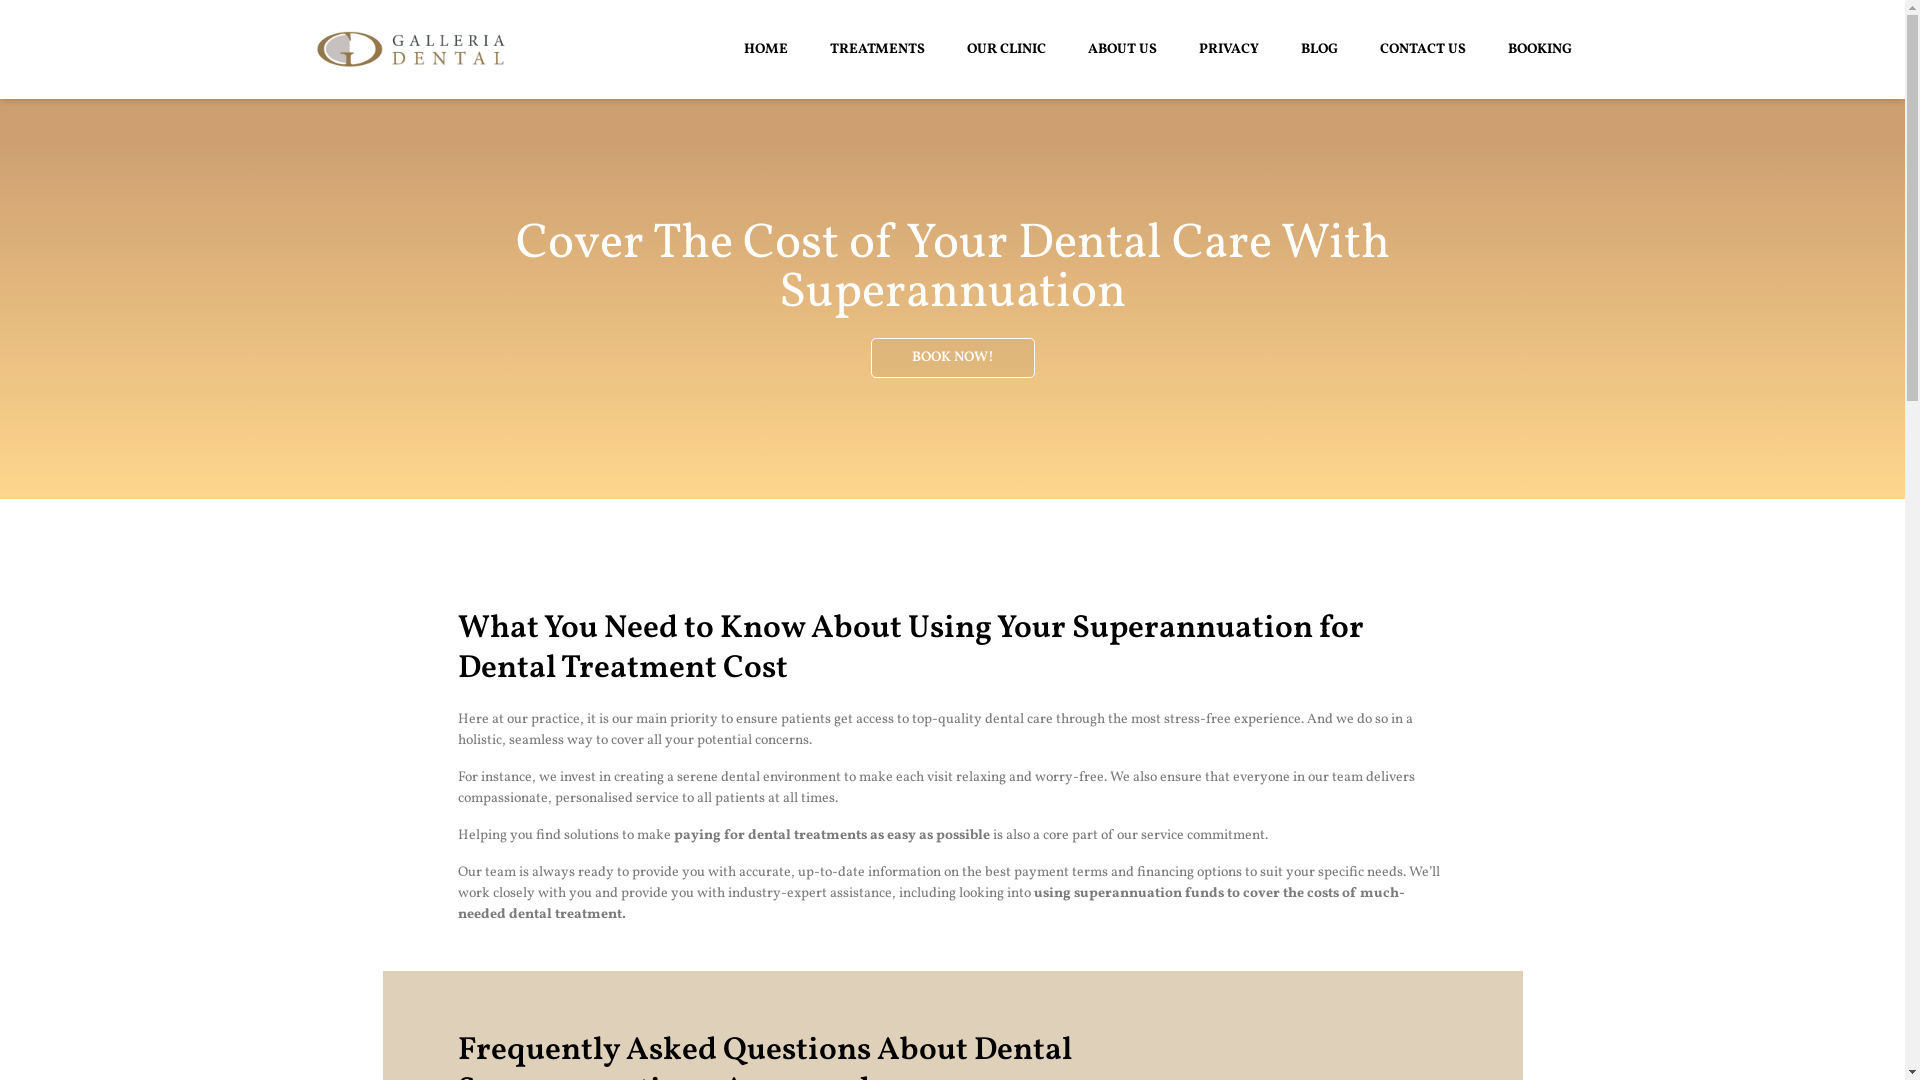 This screenshot has width=1920, height=1080. Describe the element at coordinates (765, 49) in the screenshot. I see `HOME` at that location.